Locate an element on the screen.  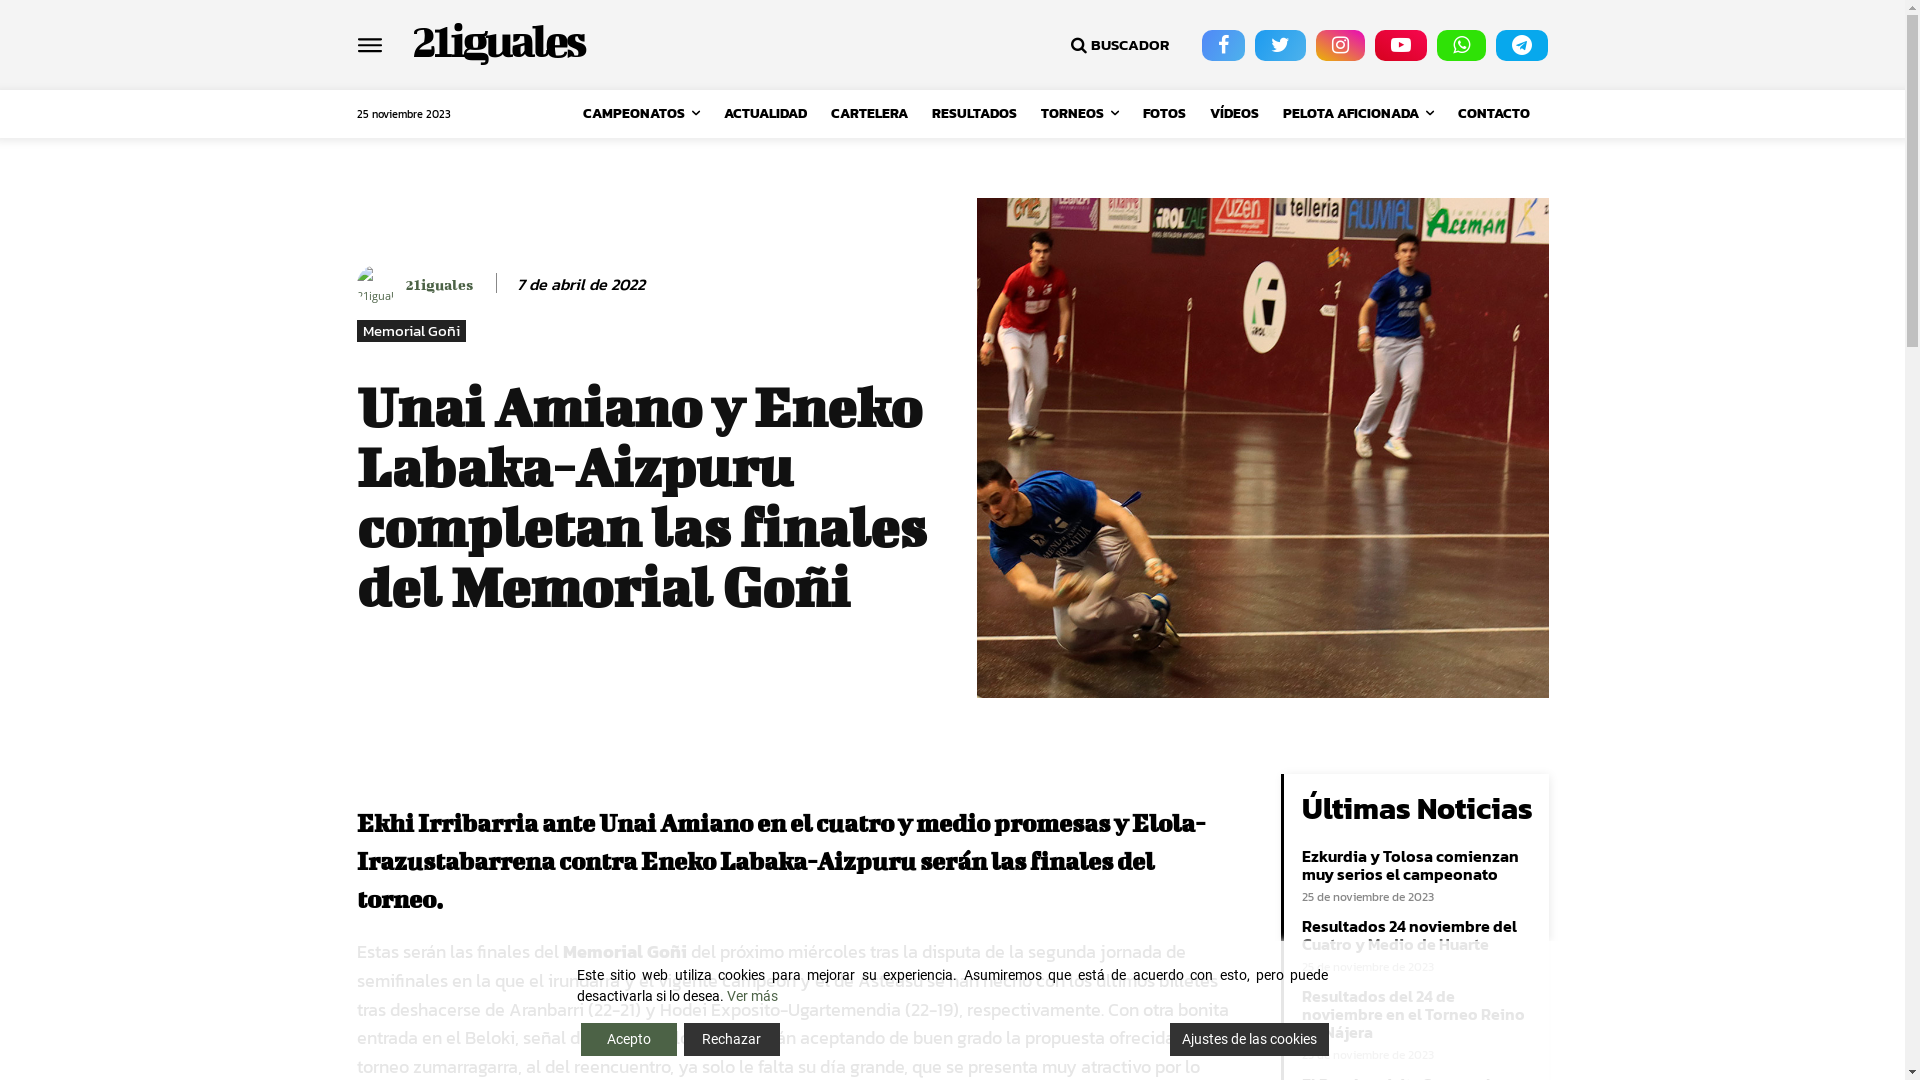
CONTACTO is located at coordinates (1494, 114).